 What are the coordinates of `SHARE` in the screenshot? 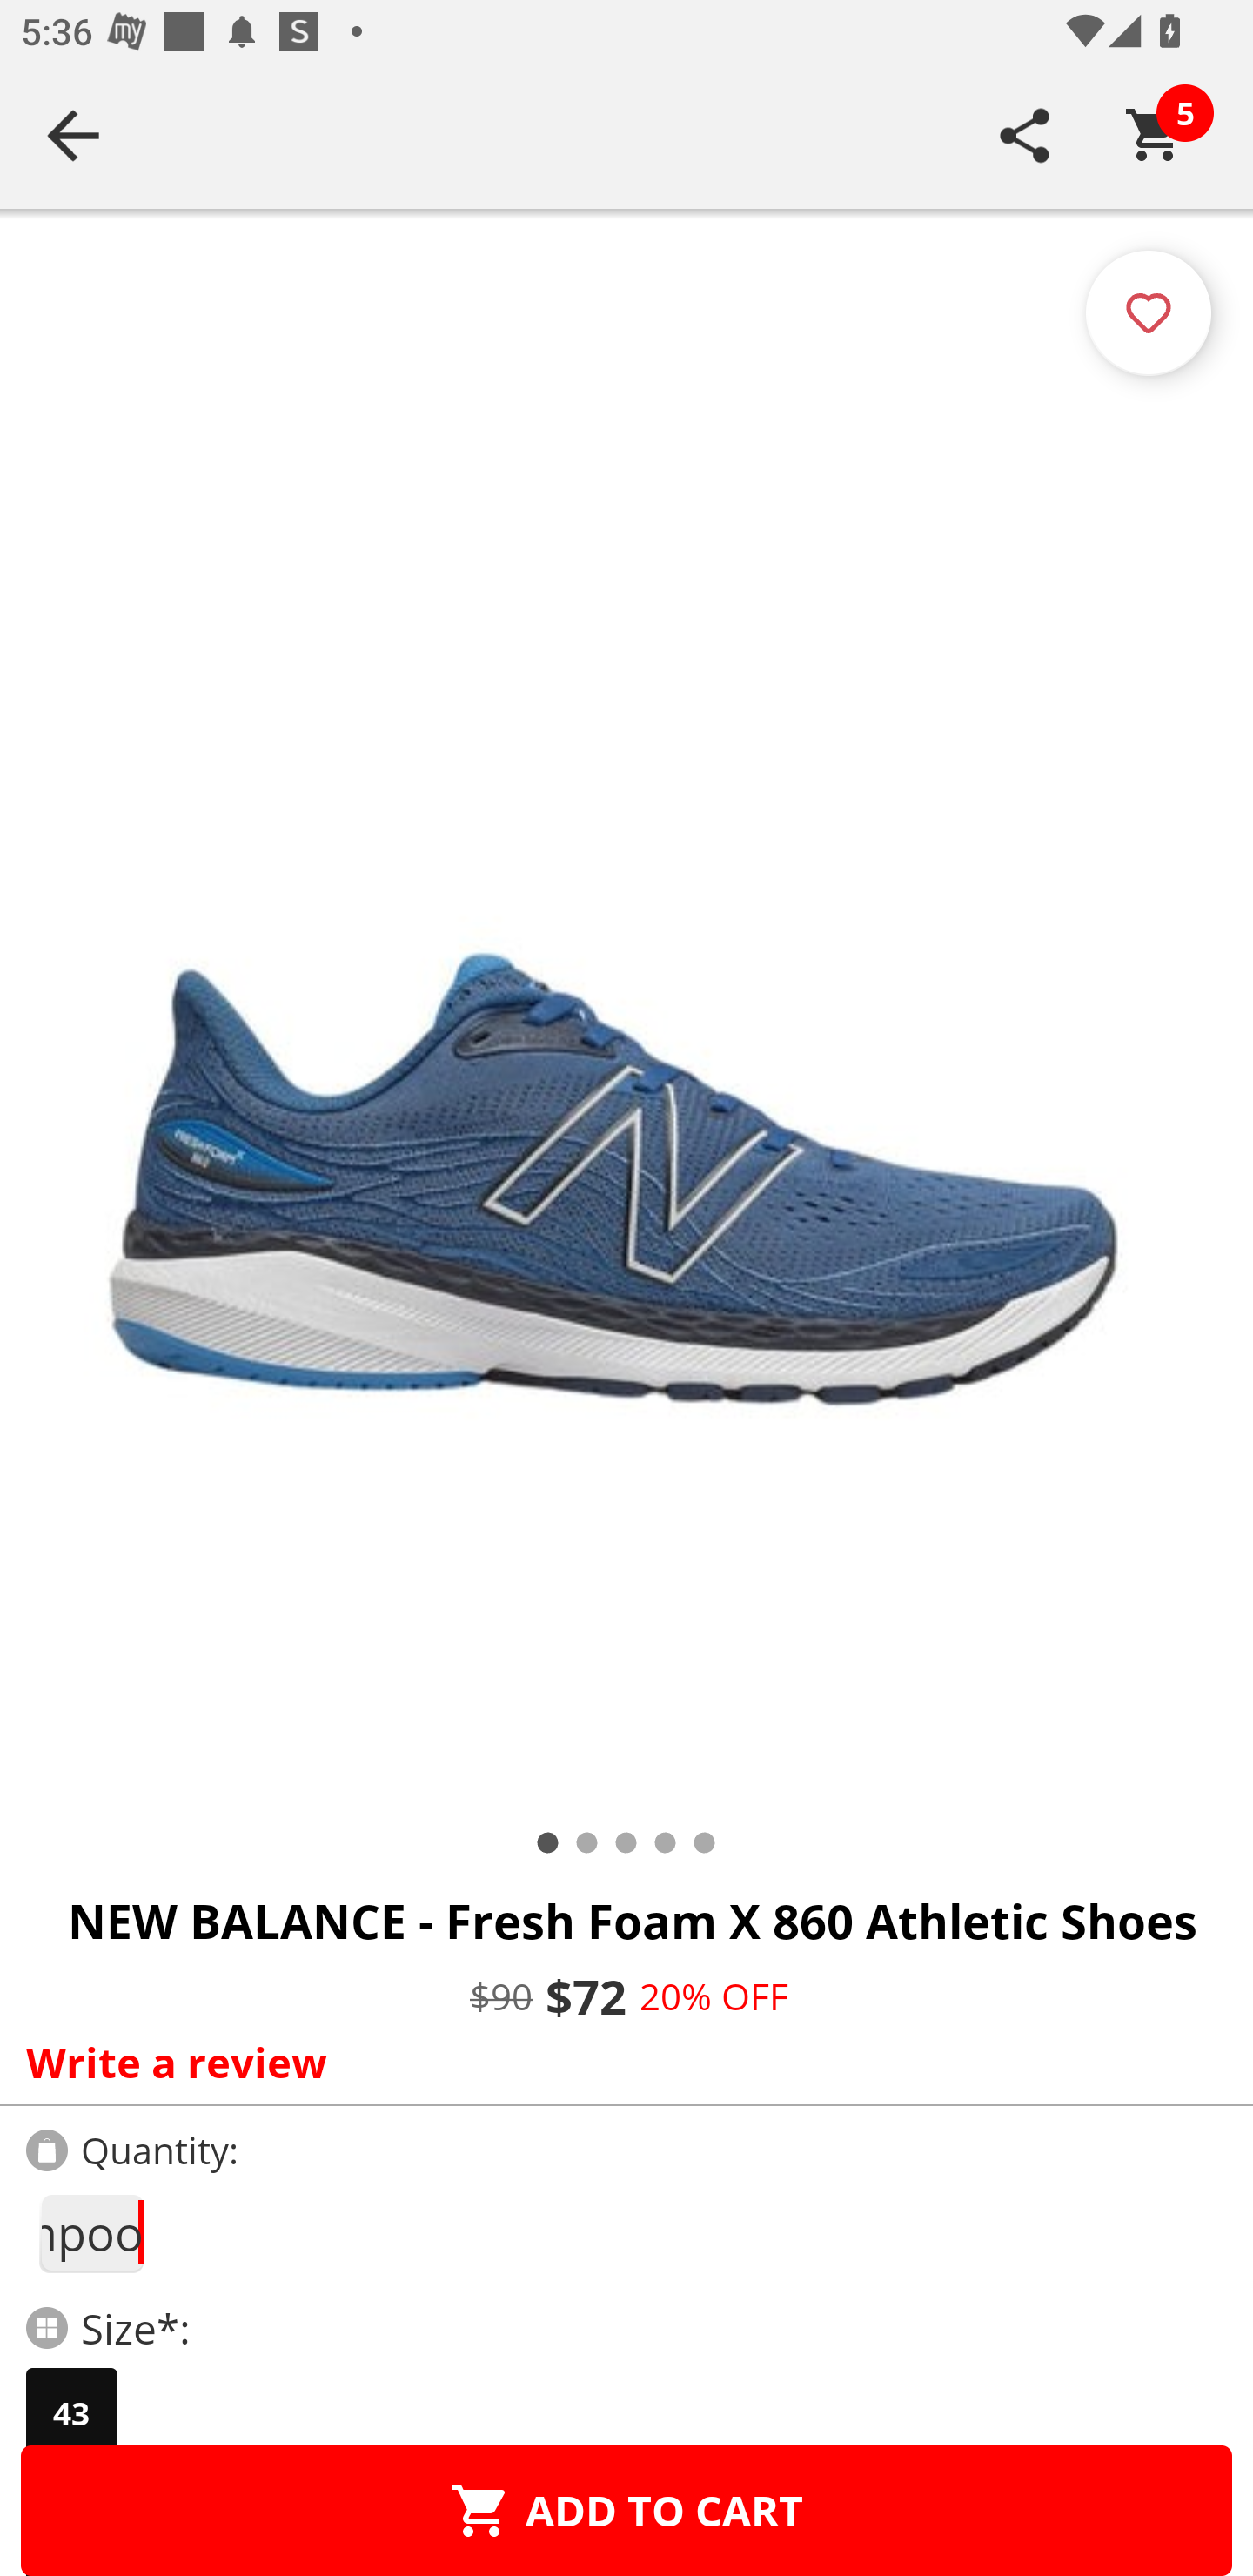 It's located at (1025, 135).